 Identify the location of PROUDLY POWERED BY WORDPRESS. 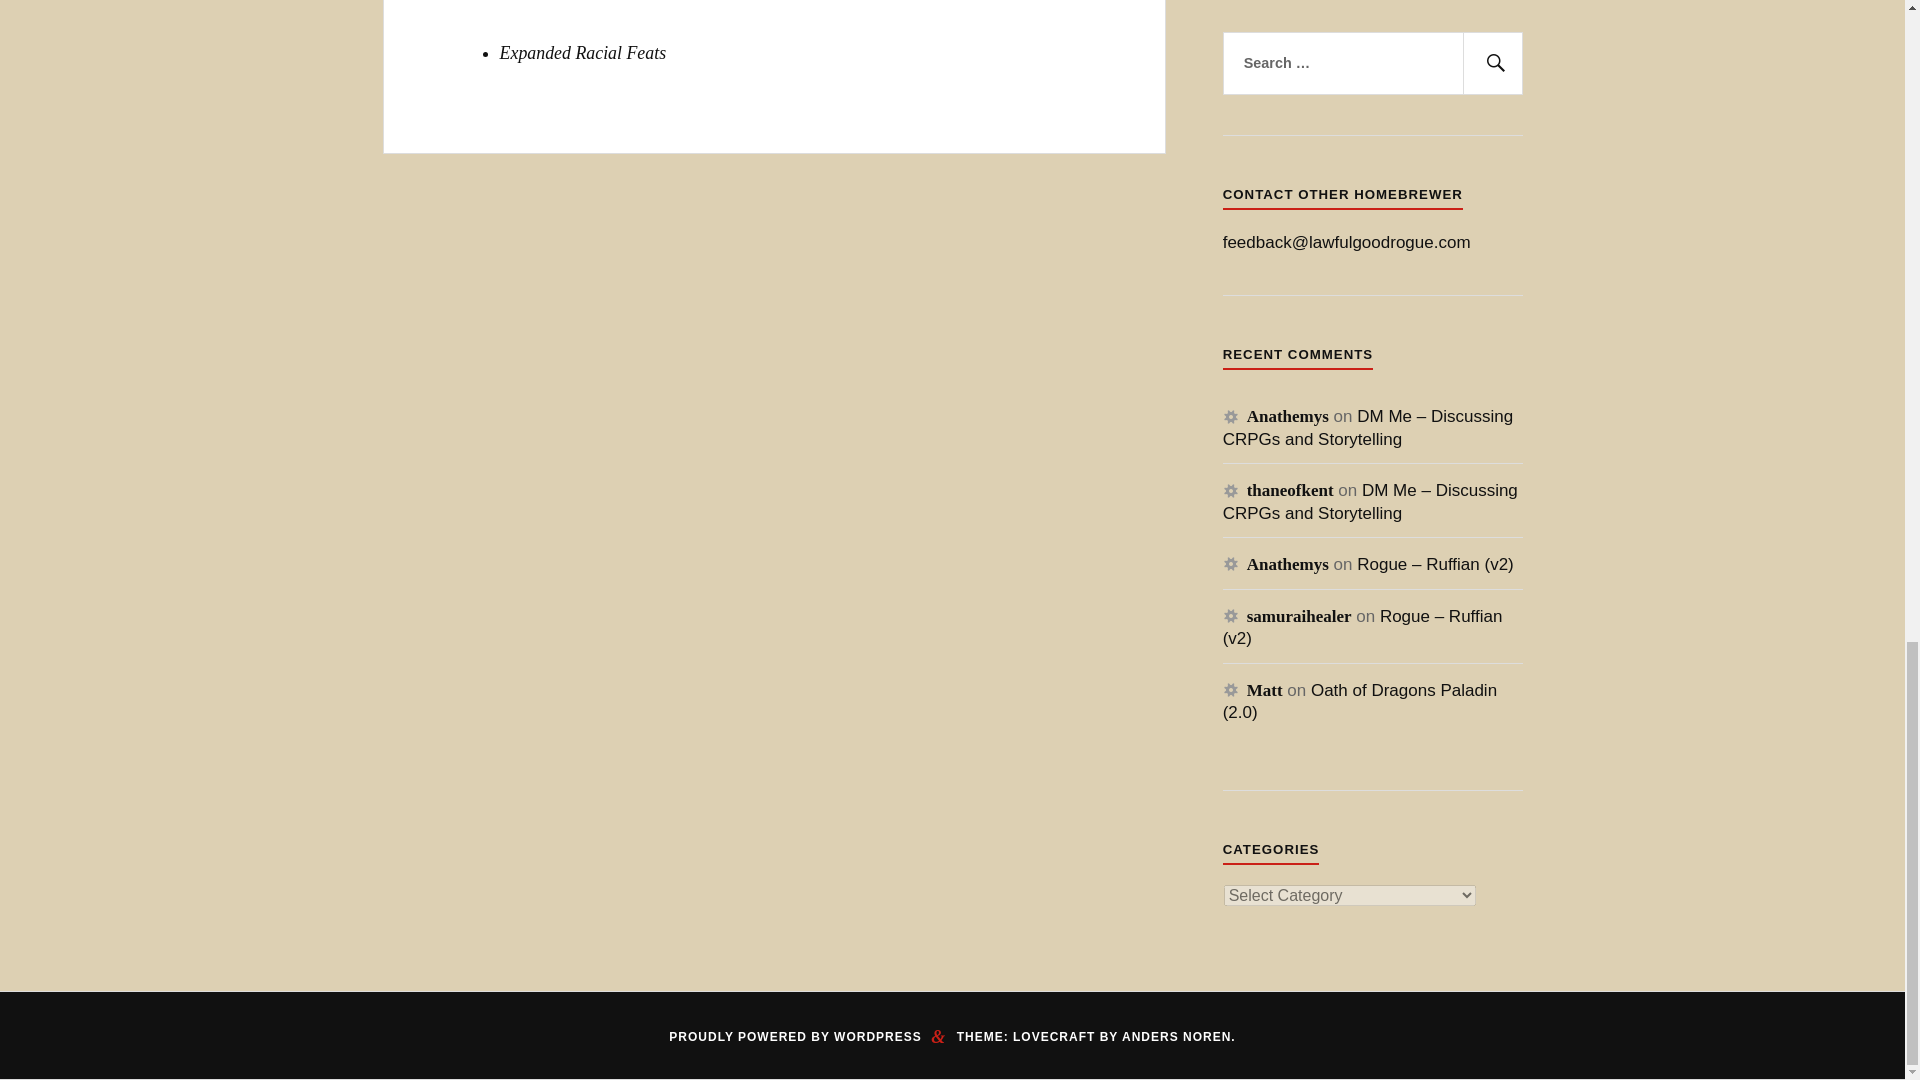
(794, 1037).